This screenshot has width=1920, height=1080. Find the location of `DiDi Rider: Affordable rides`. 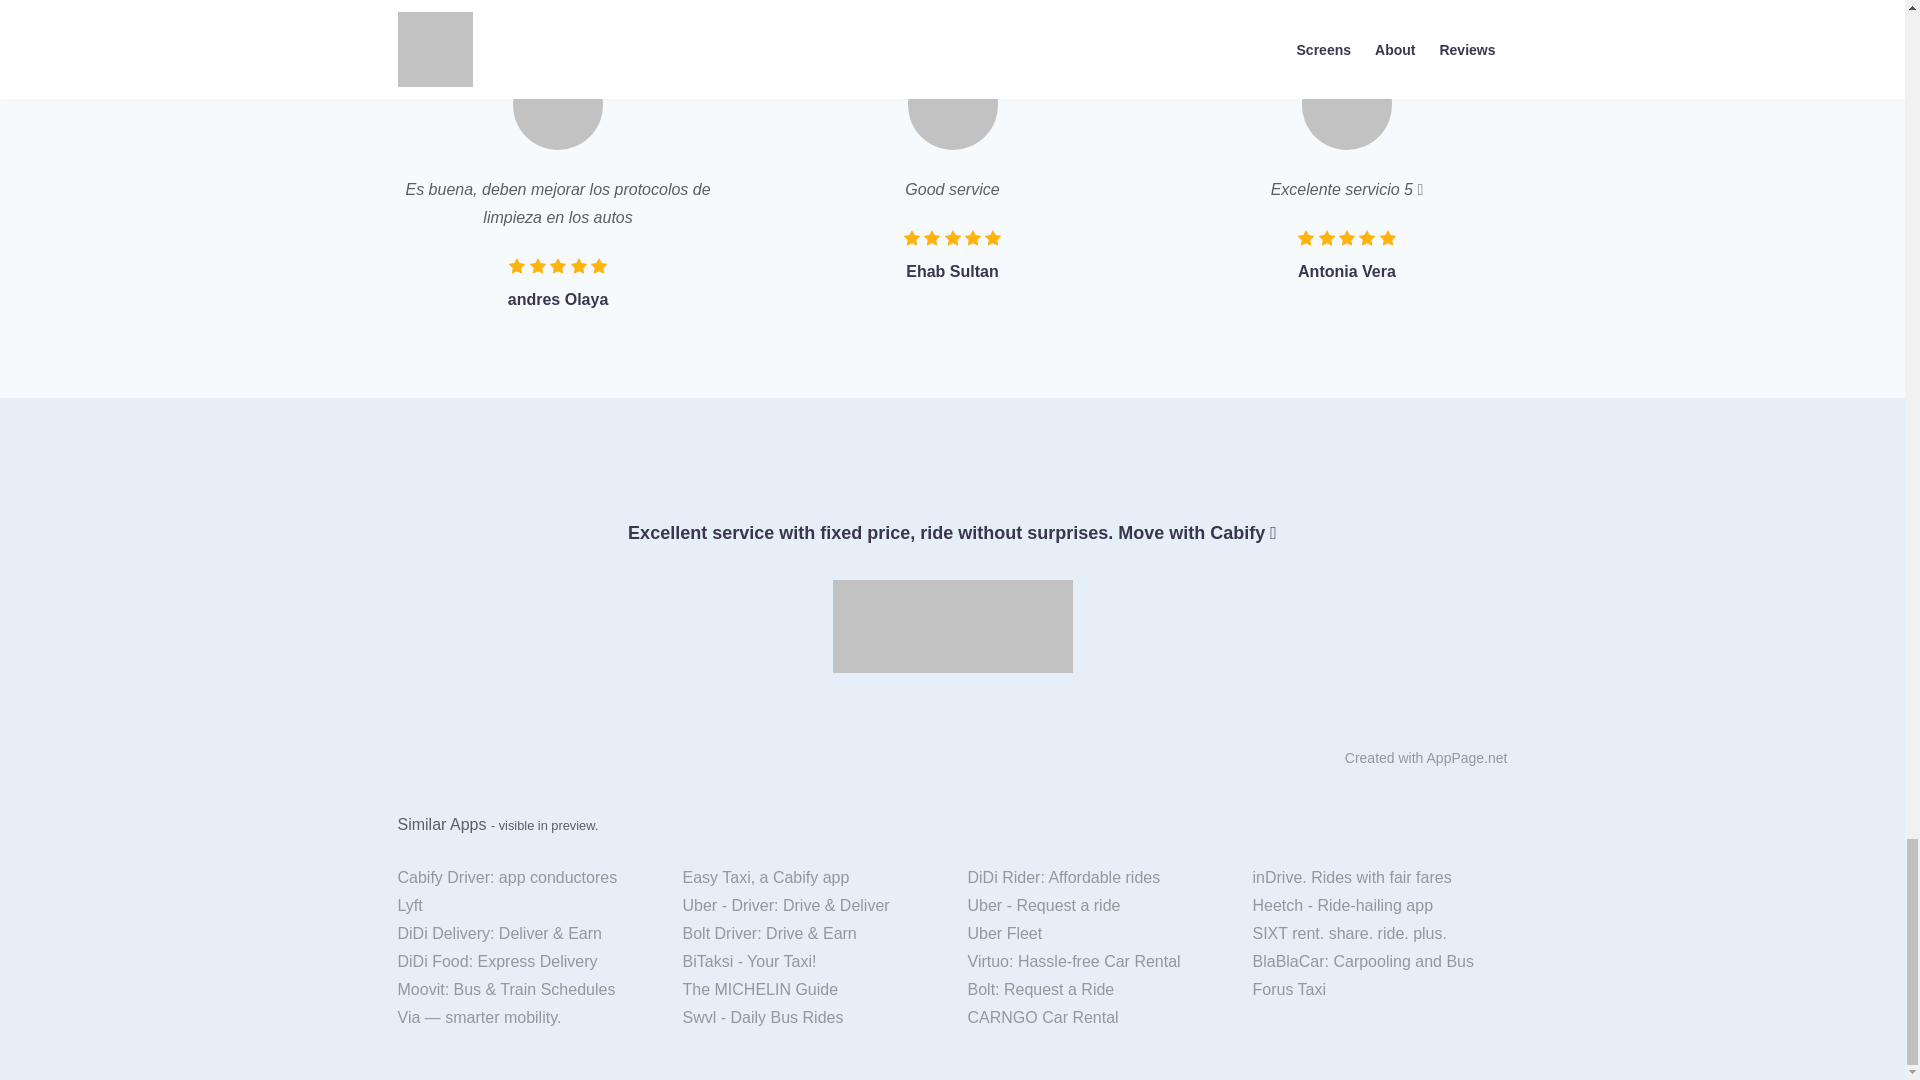

DiDi Rider: Affordable rides is located at coordinates (1094, 878).